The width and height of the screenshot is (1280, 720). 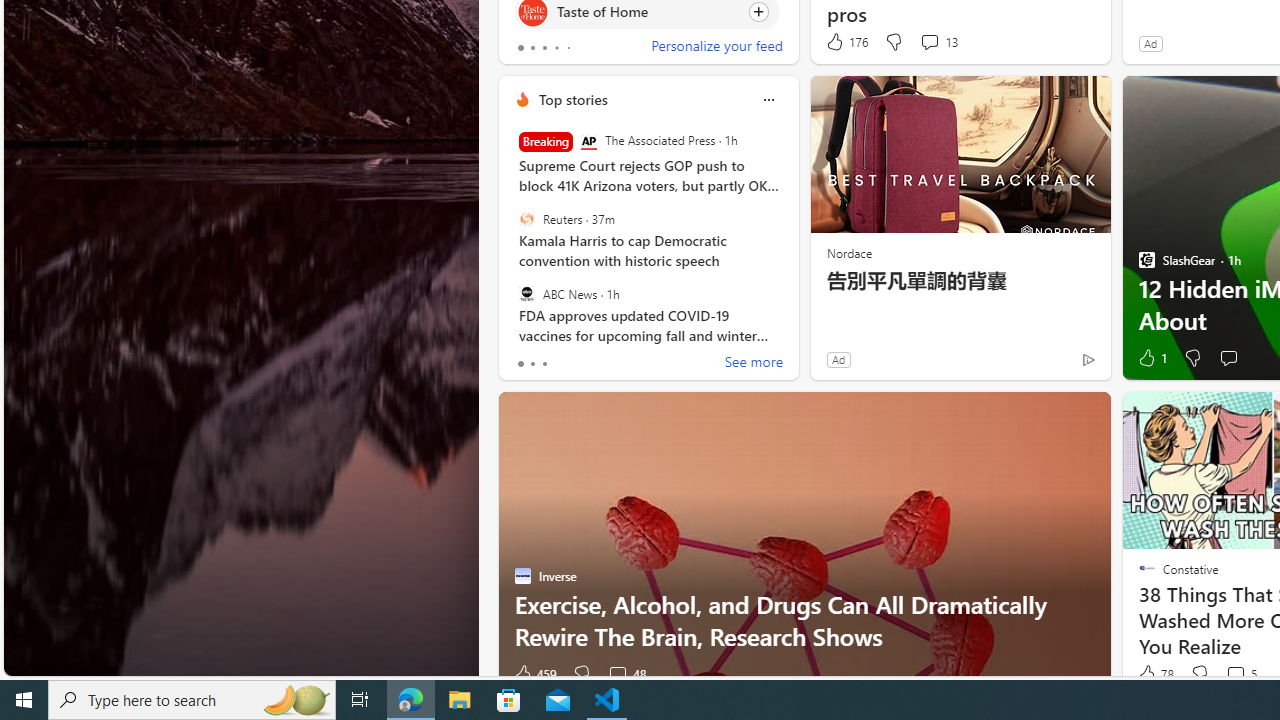 What do you see at coordinates (534, 674) in the screenshot?
I see `459 Like` at bounding box center [534, 674].